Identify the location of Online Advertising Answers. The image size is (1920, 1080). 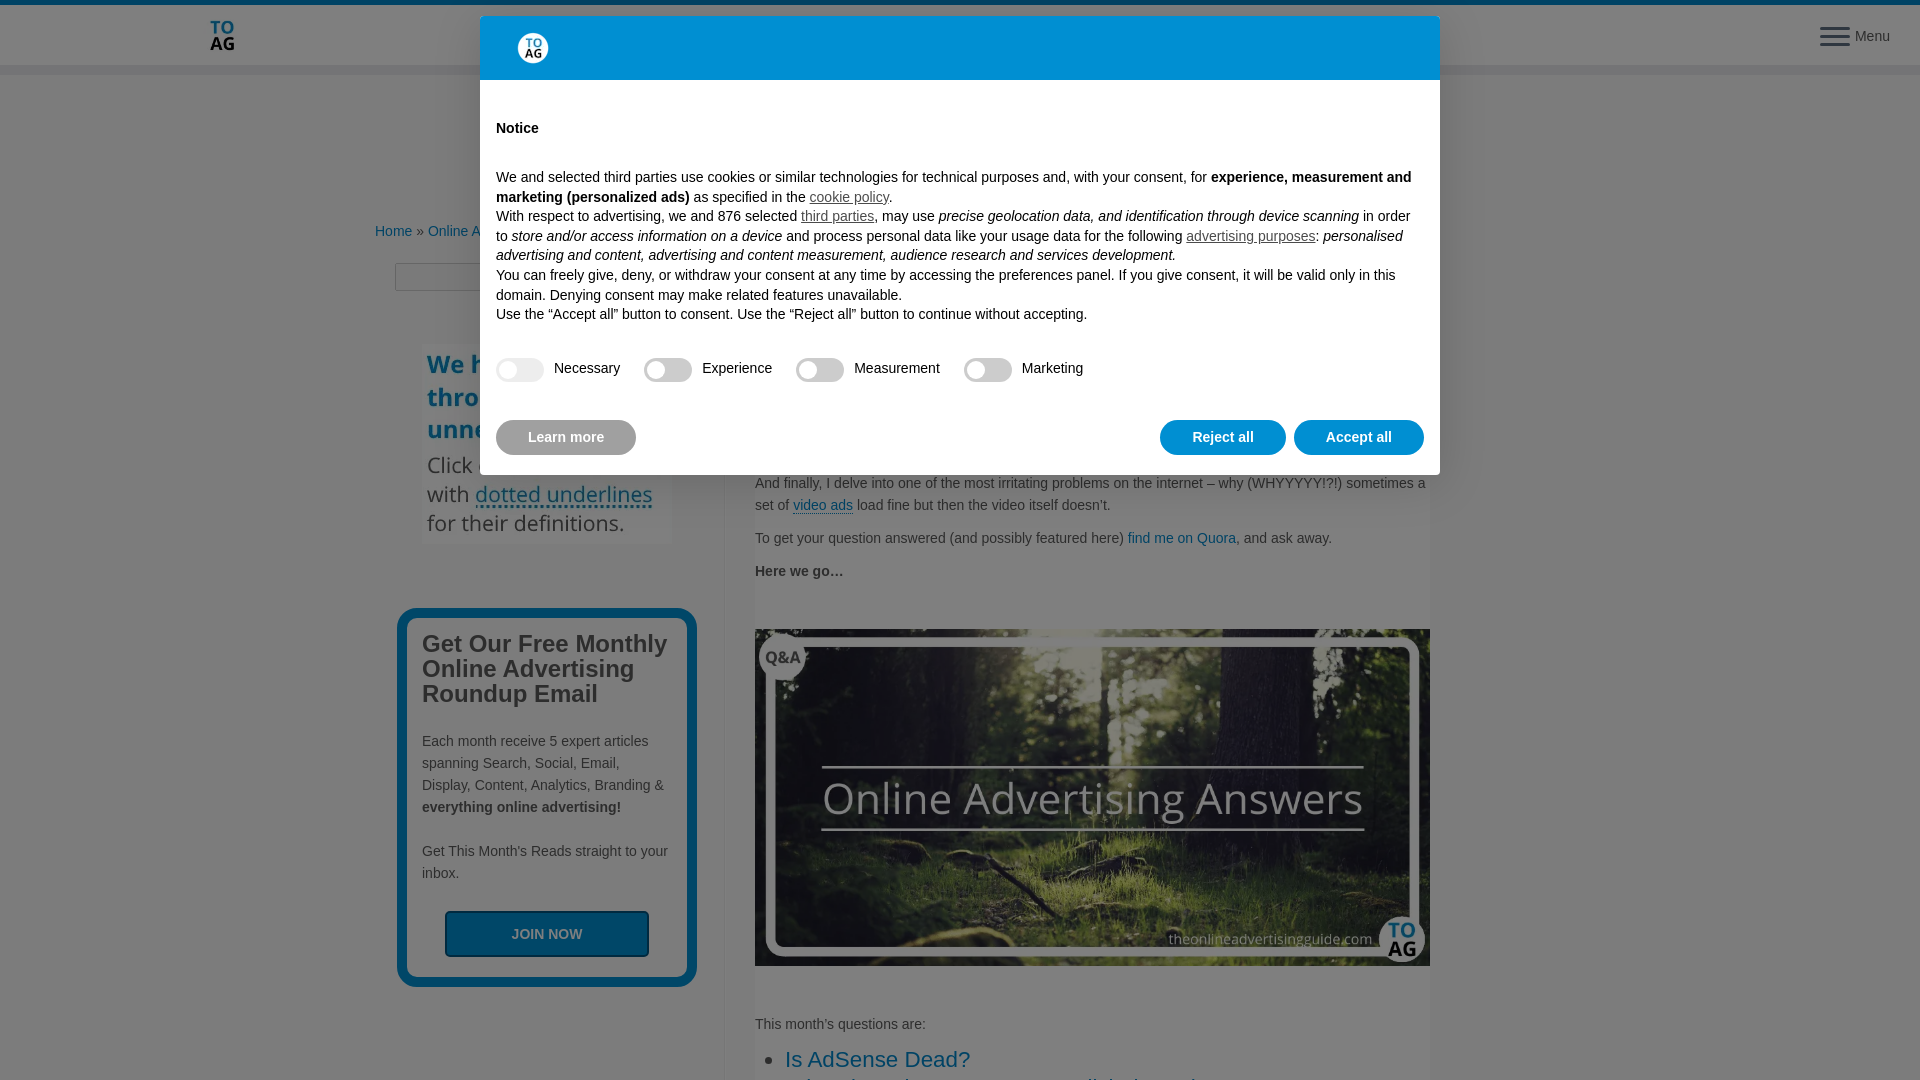
(512, 230).